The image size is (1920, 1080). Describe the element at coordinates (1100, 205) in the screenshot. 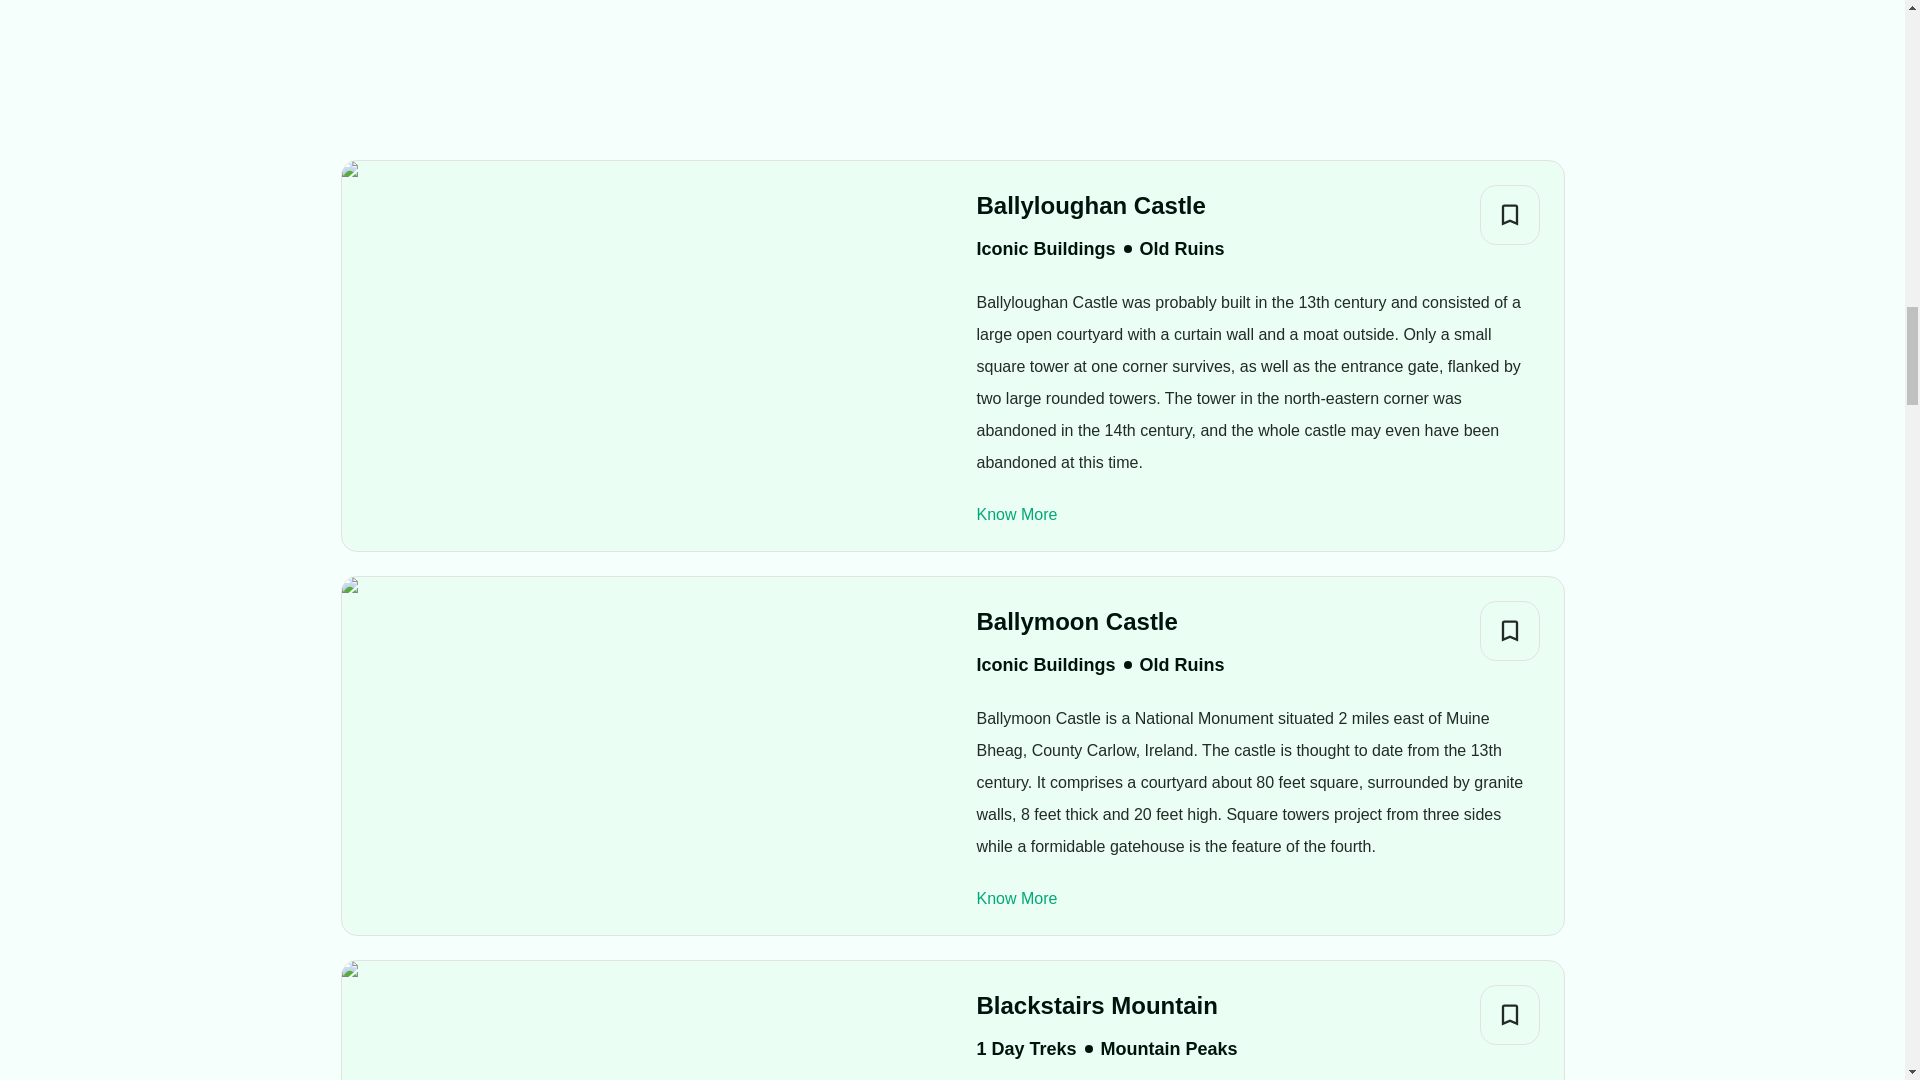

I see `Ballyloughan Castle` at that location.